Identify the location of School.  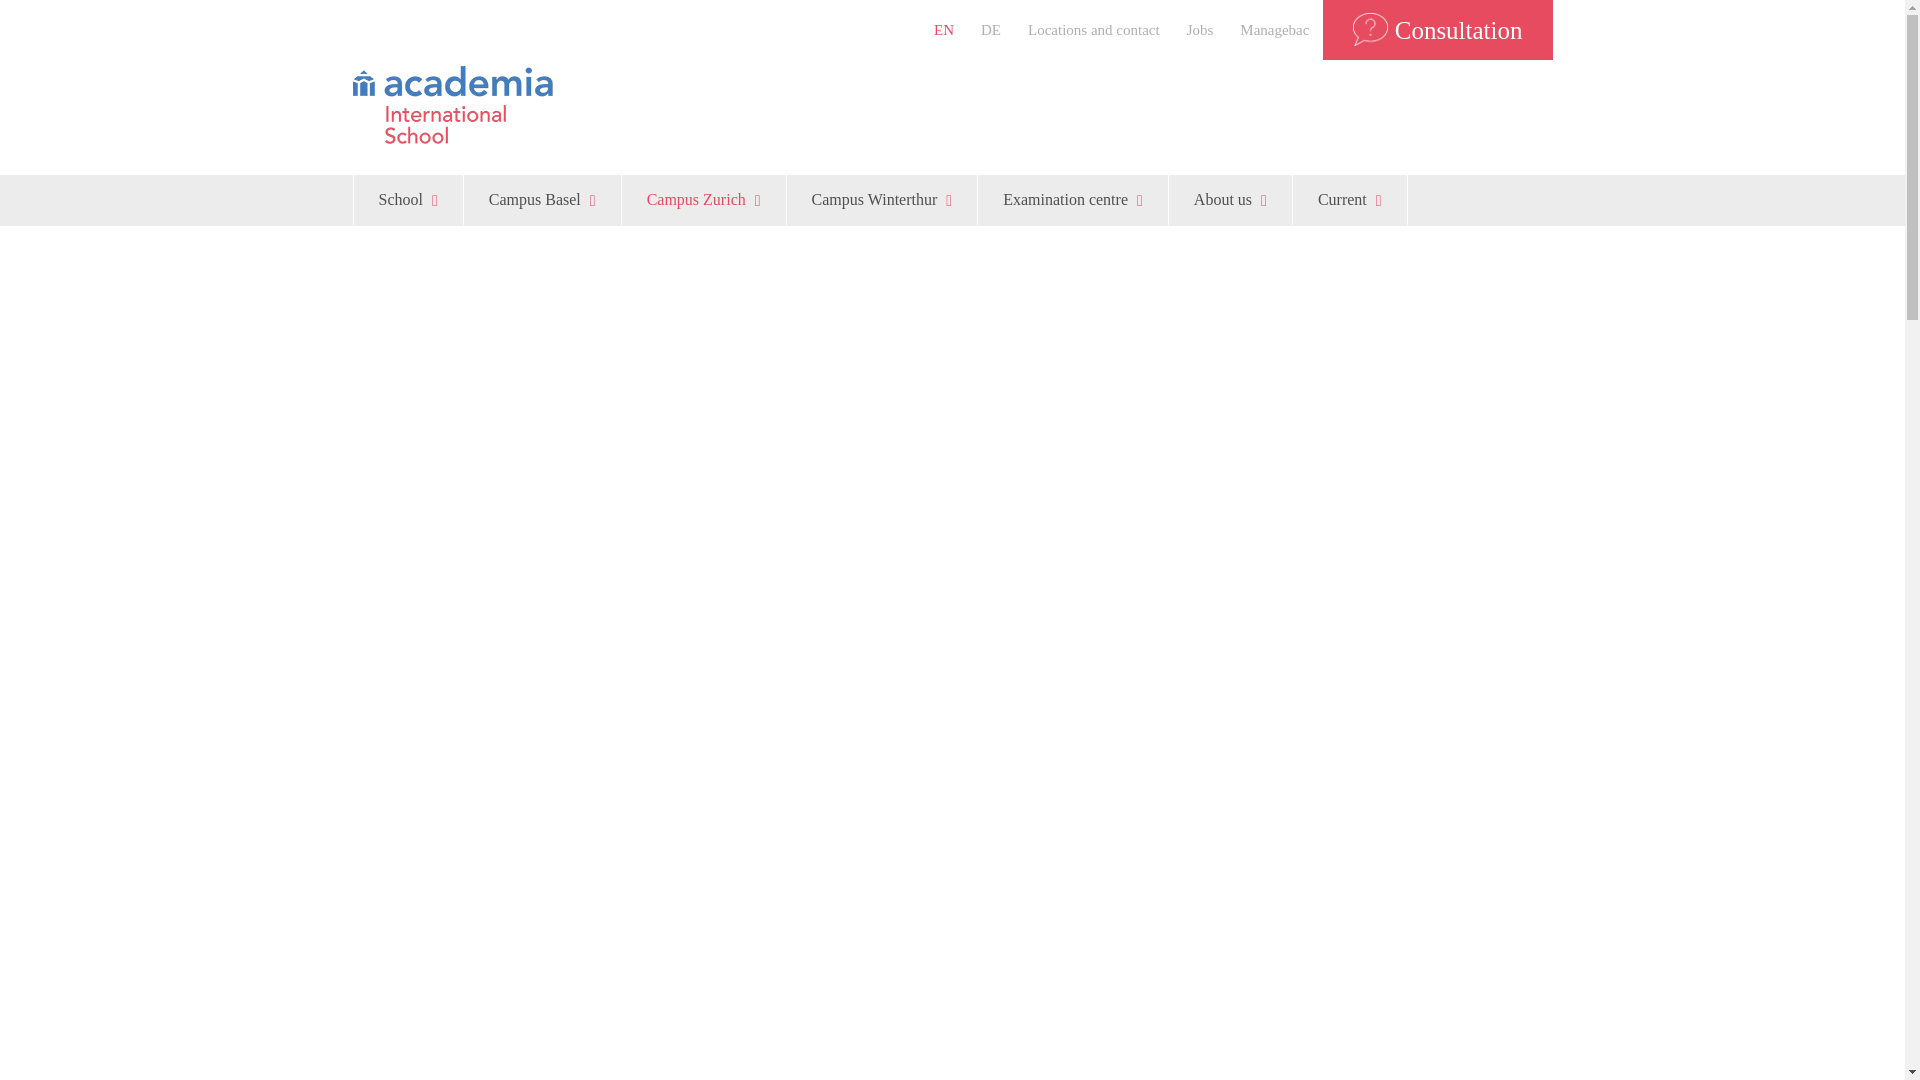
(408, 199).